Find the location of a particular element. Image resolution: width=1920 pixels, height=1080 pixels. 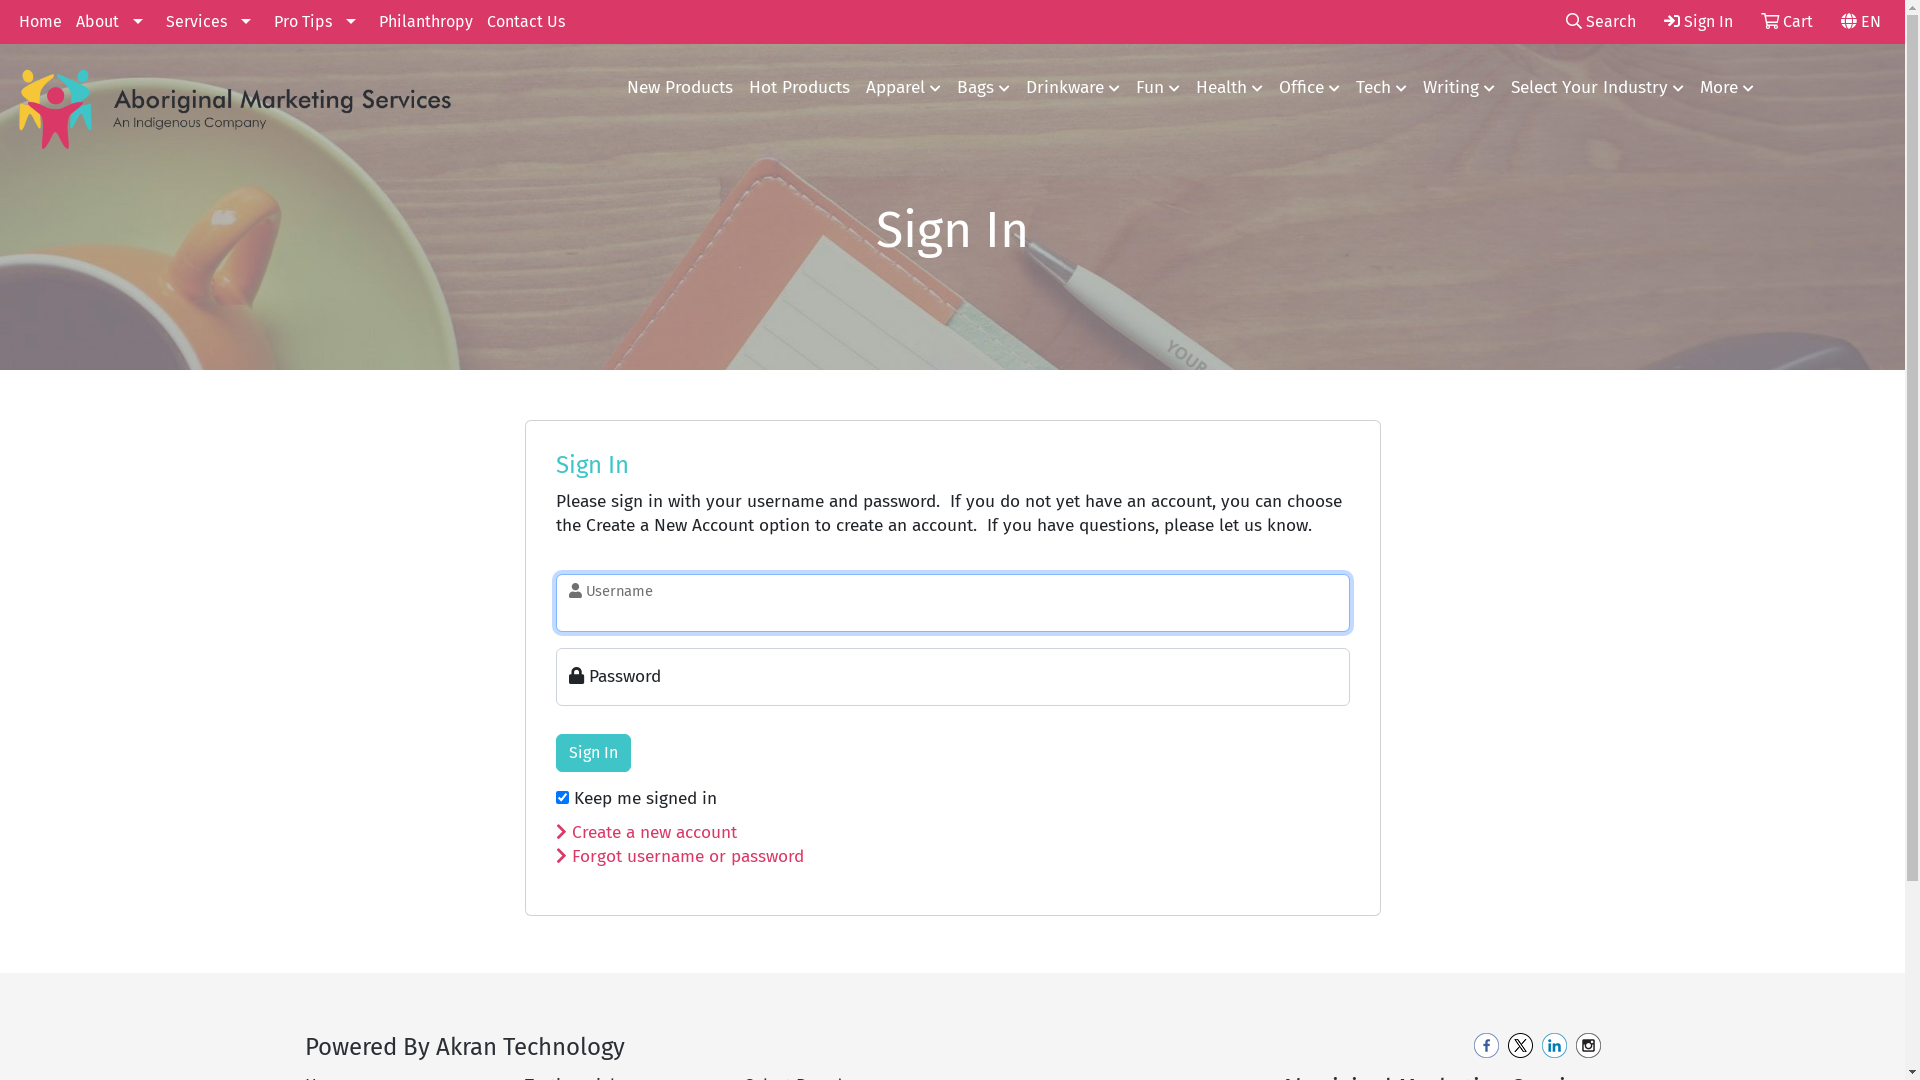

Tech is located at coordinates (1382, 88).